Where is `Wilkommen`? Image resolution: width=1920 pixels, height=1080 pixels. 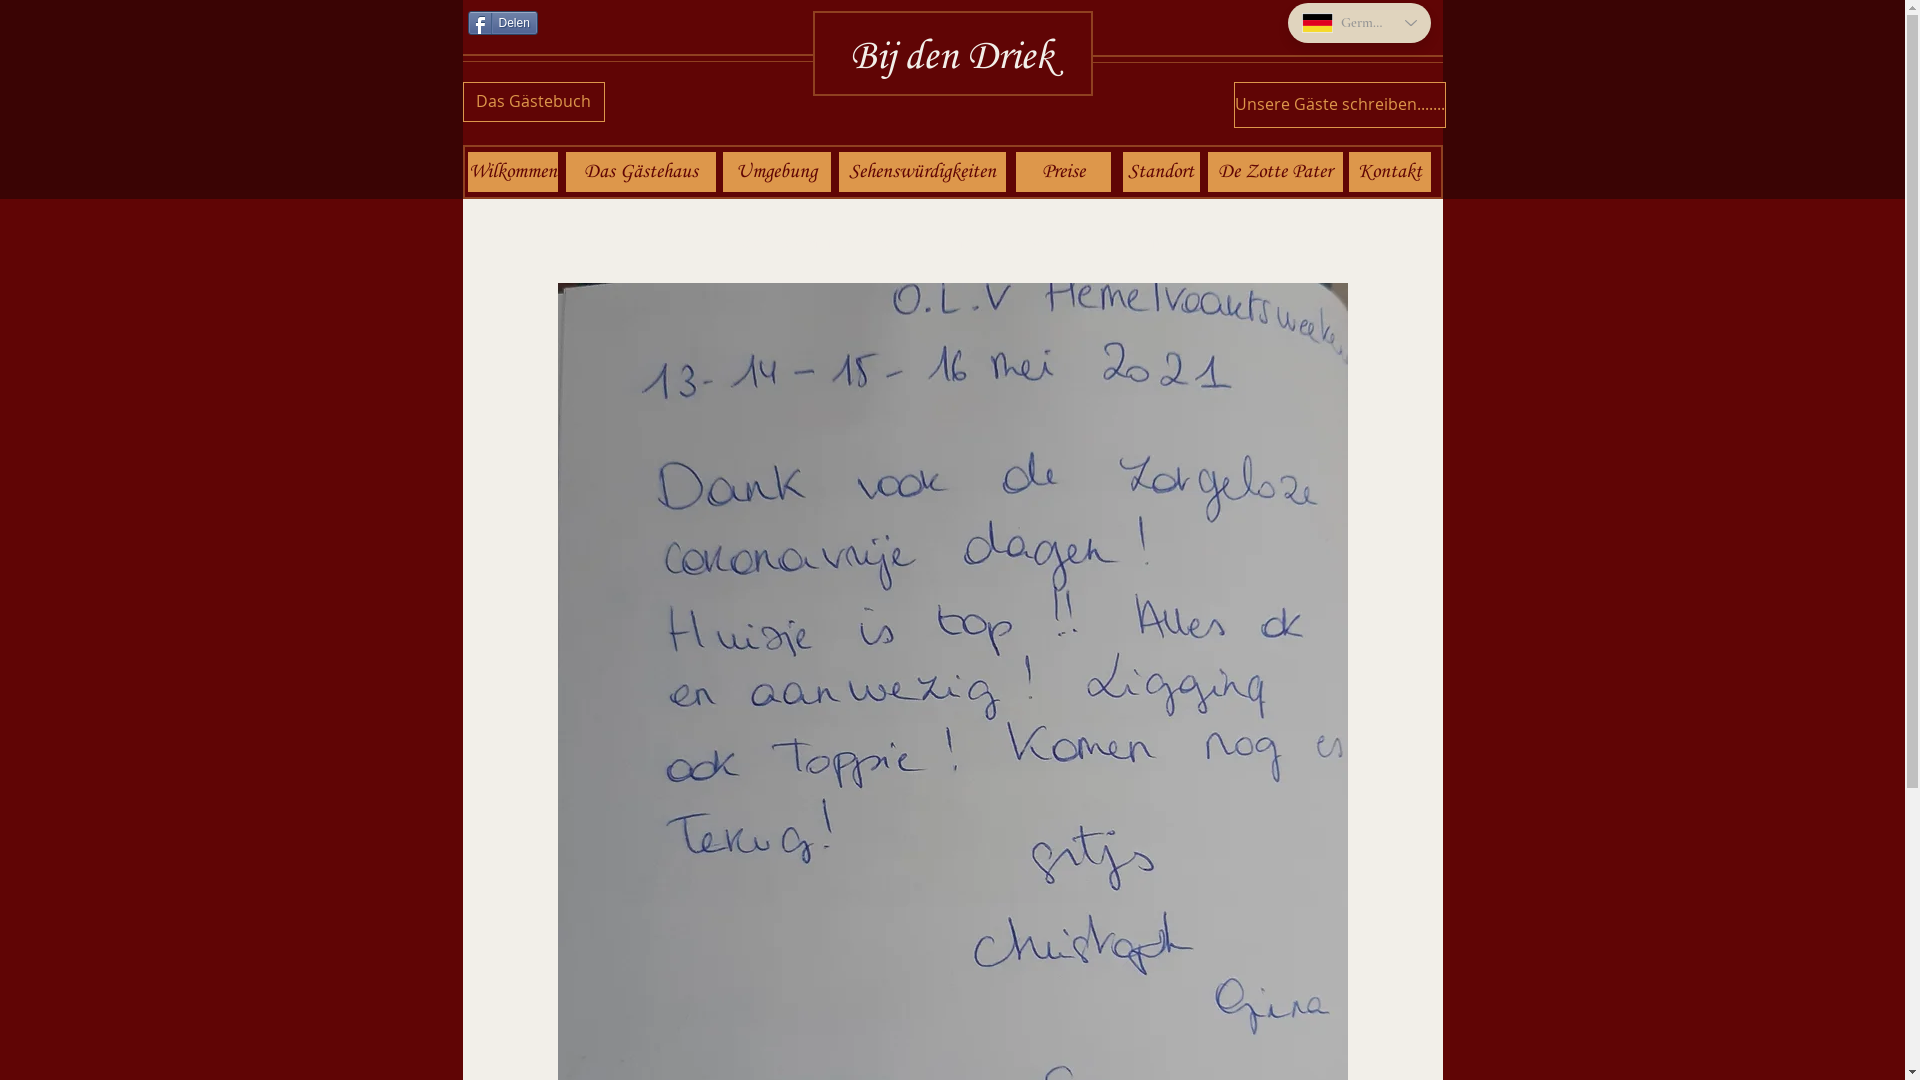 Wilkommen is located at coordinates (513, 172).